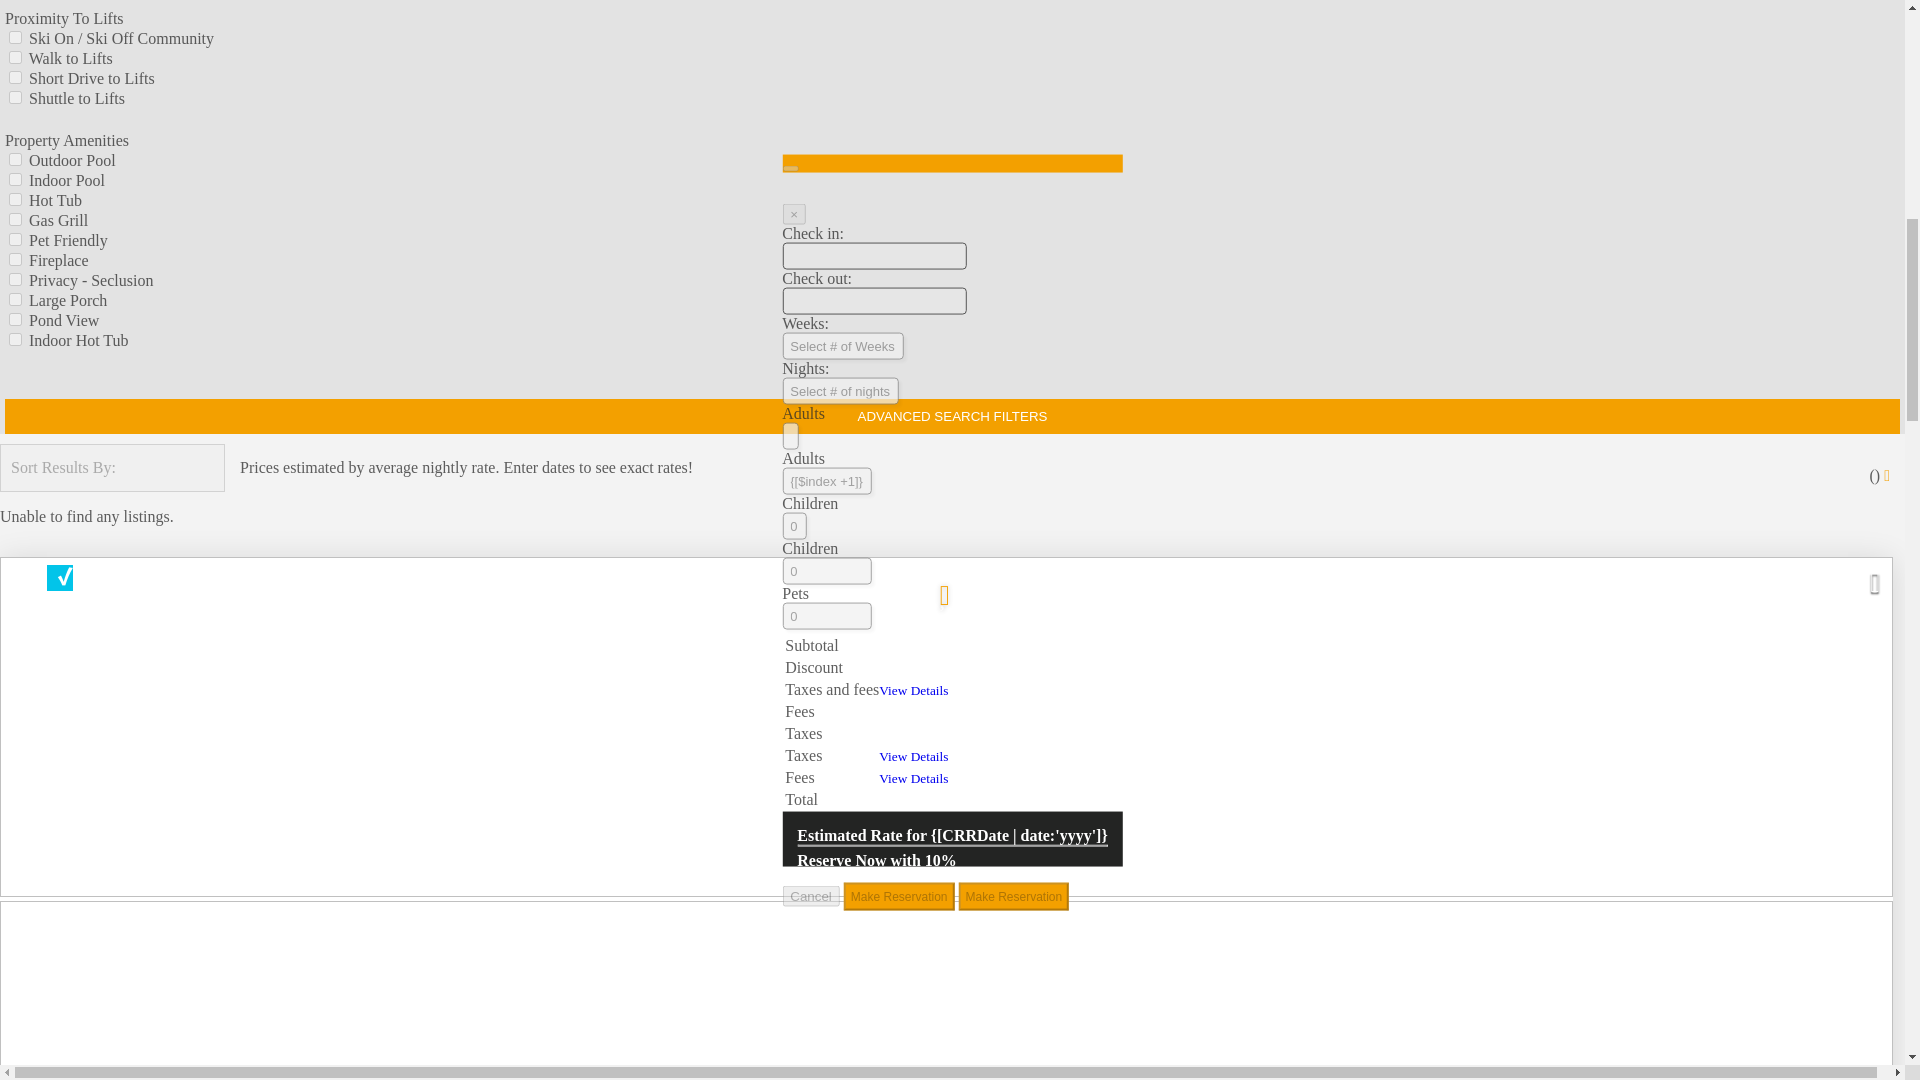 The image size is (1920, 1080). Describe the element at coordinates (59, 577) in the screenshot. I see `Add to Unit Compare` at that location.